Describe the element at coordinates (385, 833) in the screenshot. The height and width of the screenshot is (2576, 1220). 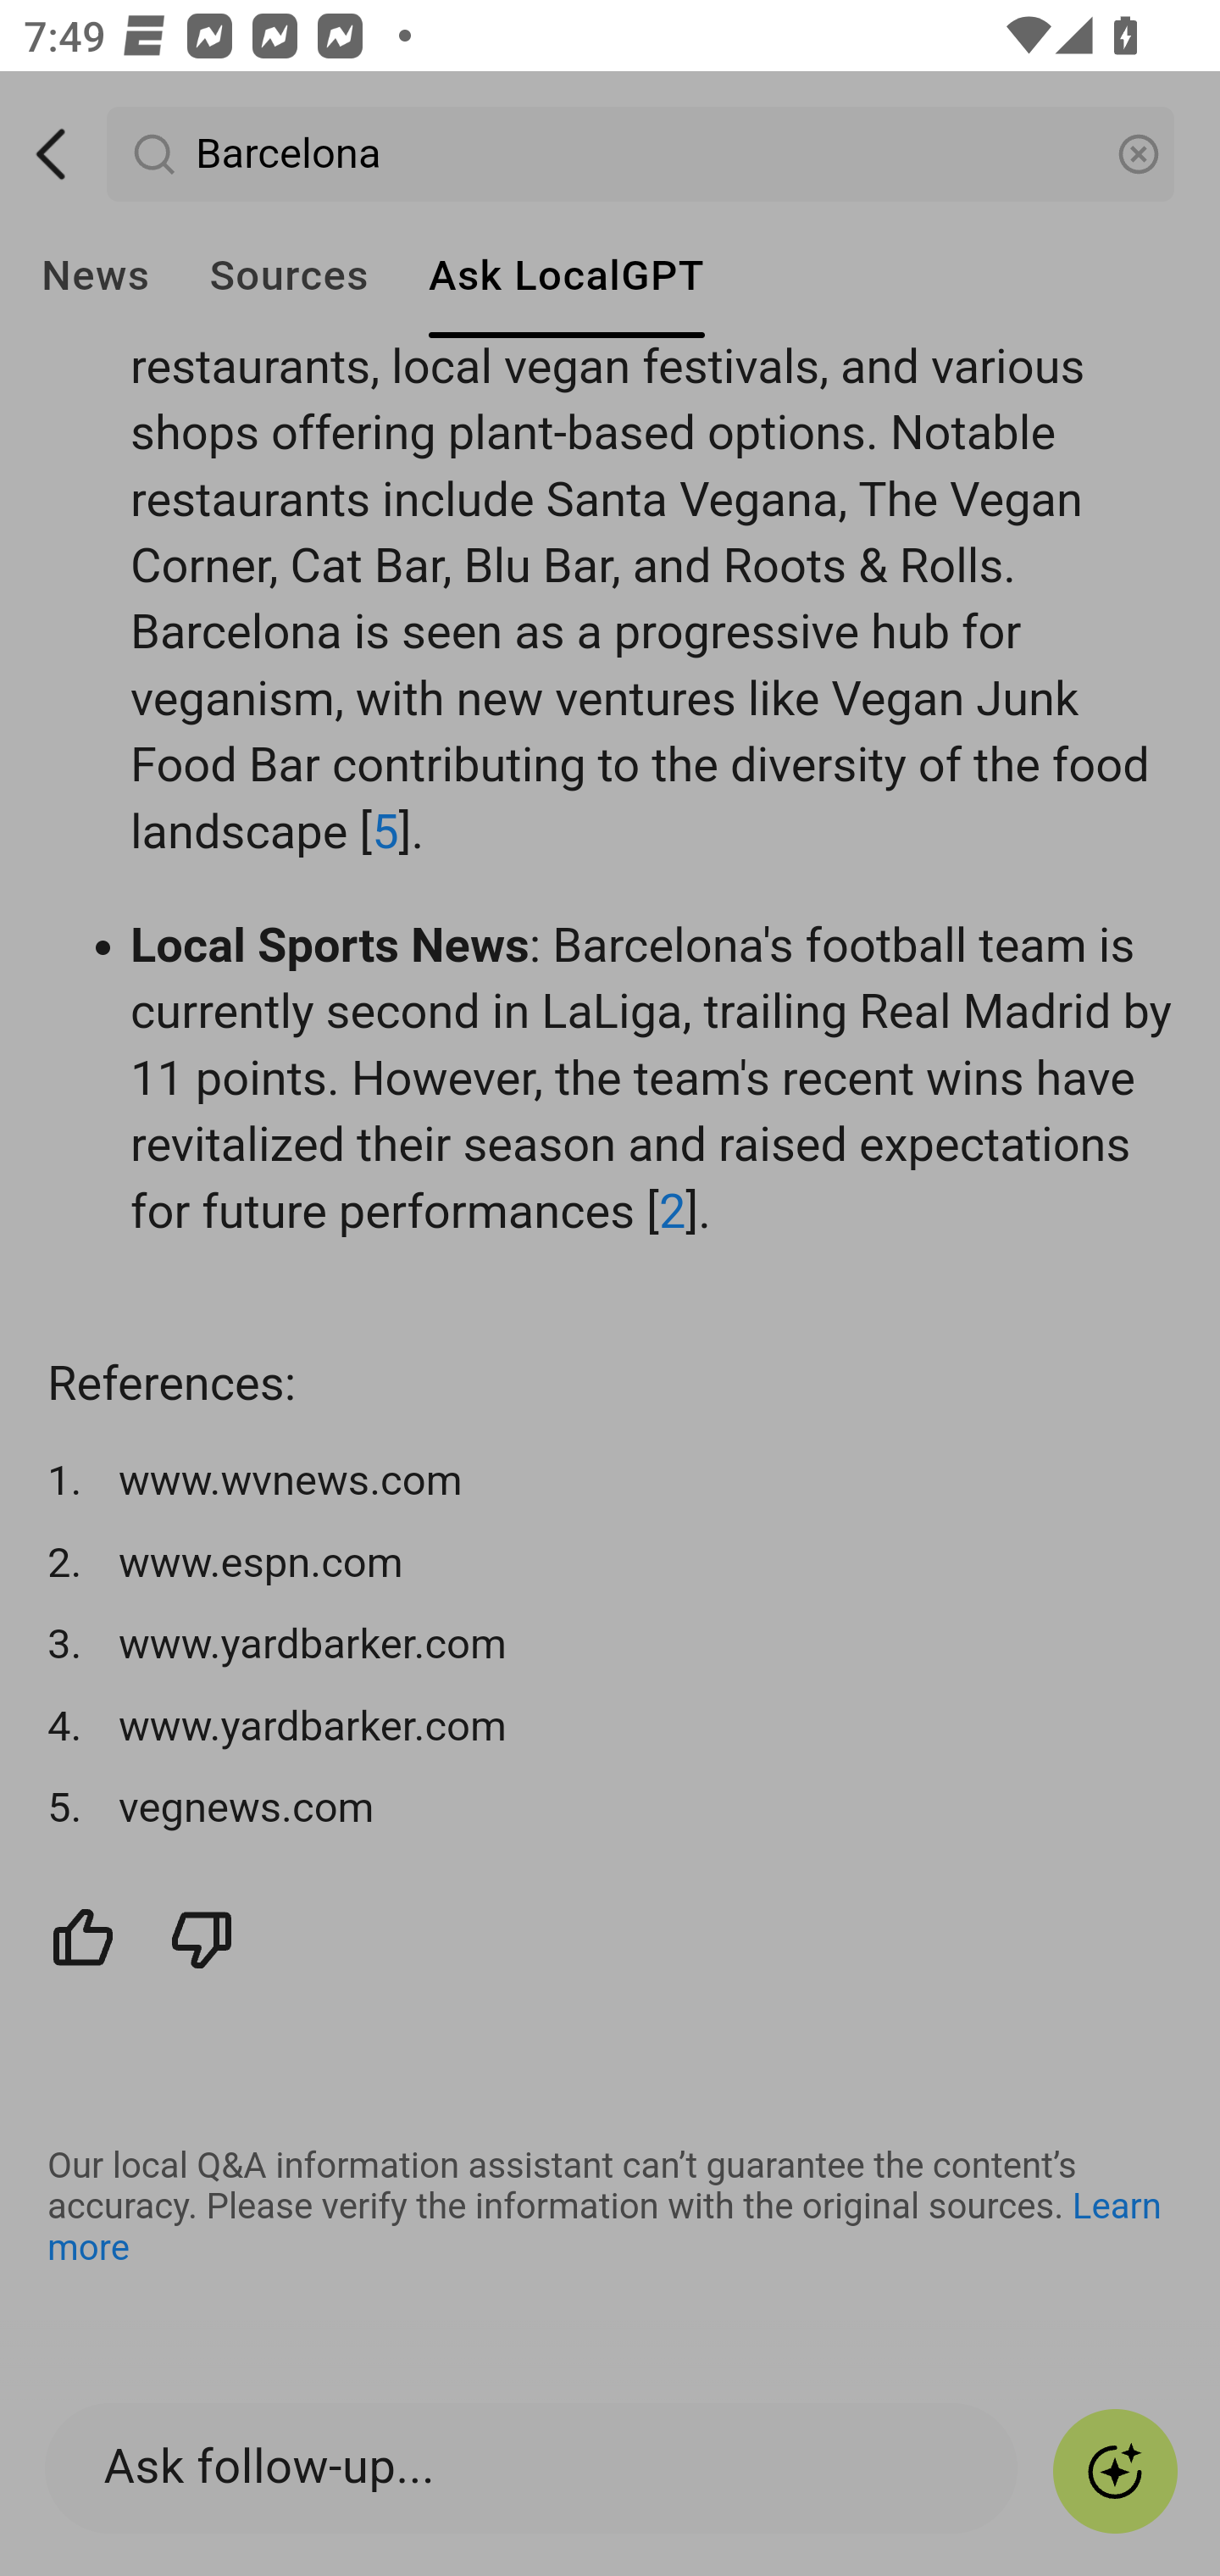
I see `5` at that location.